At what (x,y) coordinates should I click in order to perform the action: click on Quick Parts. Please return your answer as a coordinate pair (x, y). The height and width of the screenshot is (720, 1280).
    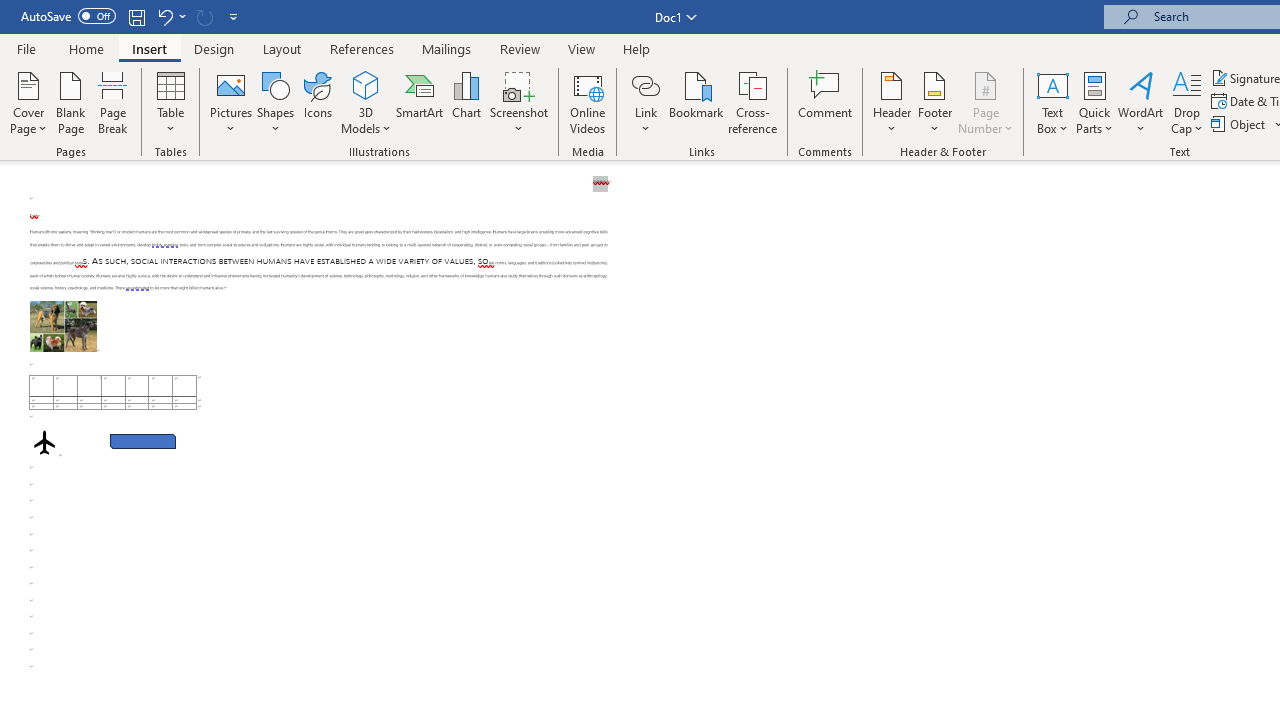
    Looking at the image, I should click on (1094, 102).